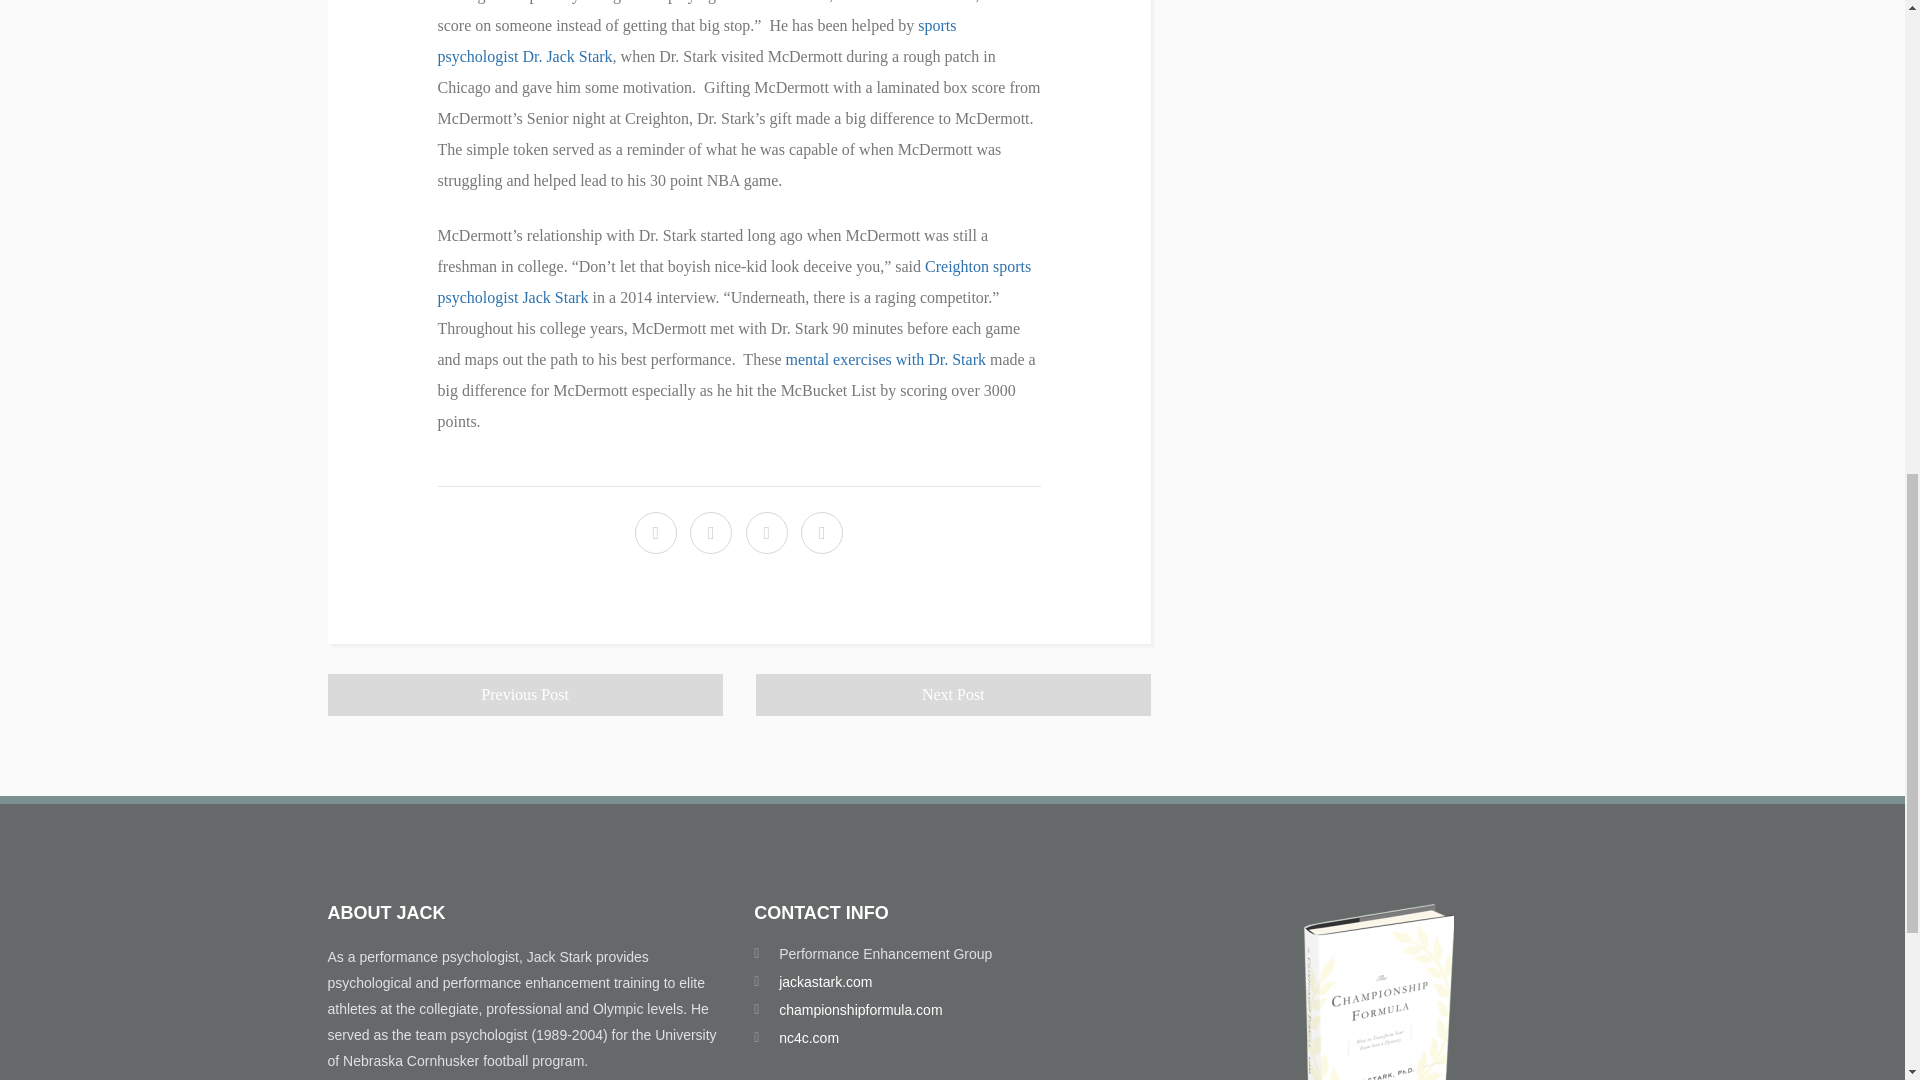 The height and width of the screenshot is (1080, 1920). Describe the element at coordinates (696, 40) in the screenshot. I see `sports psychologist Dr. Jack Stark` at that location.